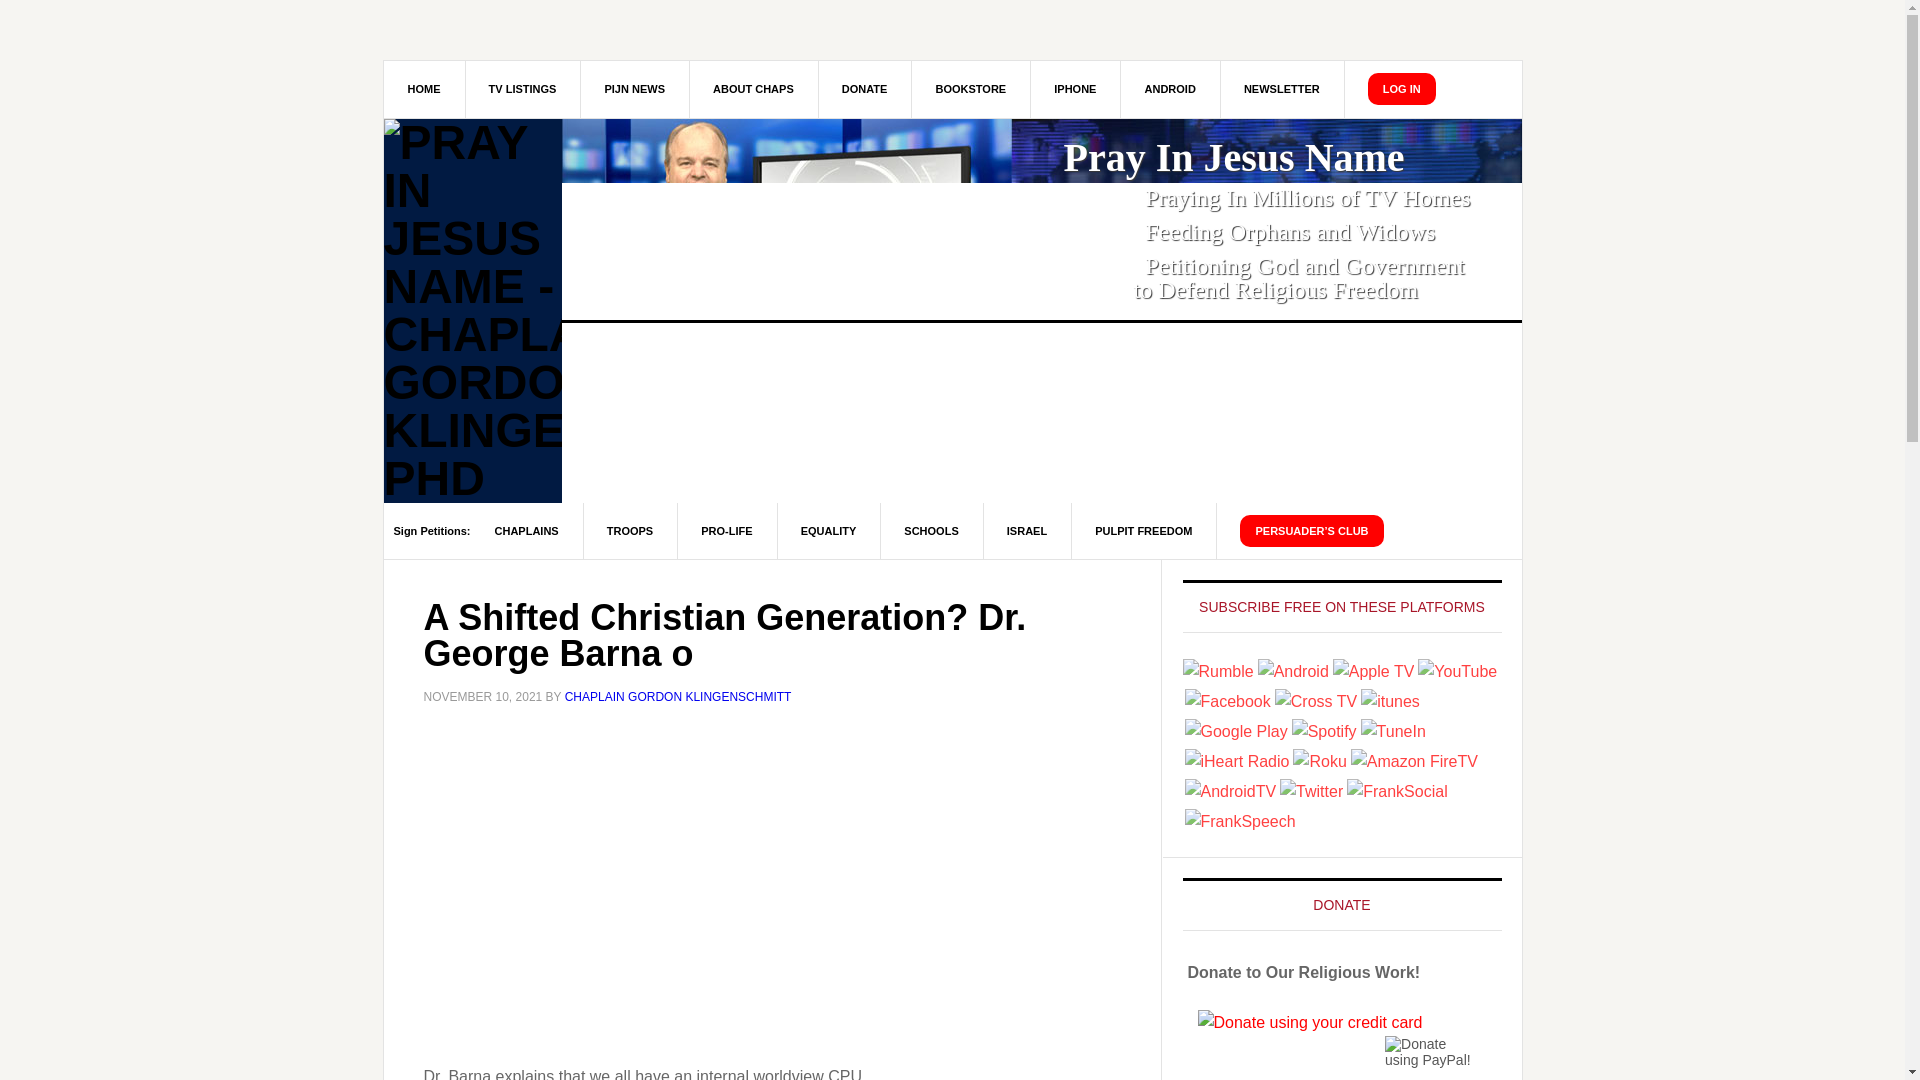 This screenshot has width=1920, height=1080. What do you see at coordinates (865, 88) in the screenshot?
I see `DONATE` at bounding box center [865, 88].